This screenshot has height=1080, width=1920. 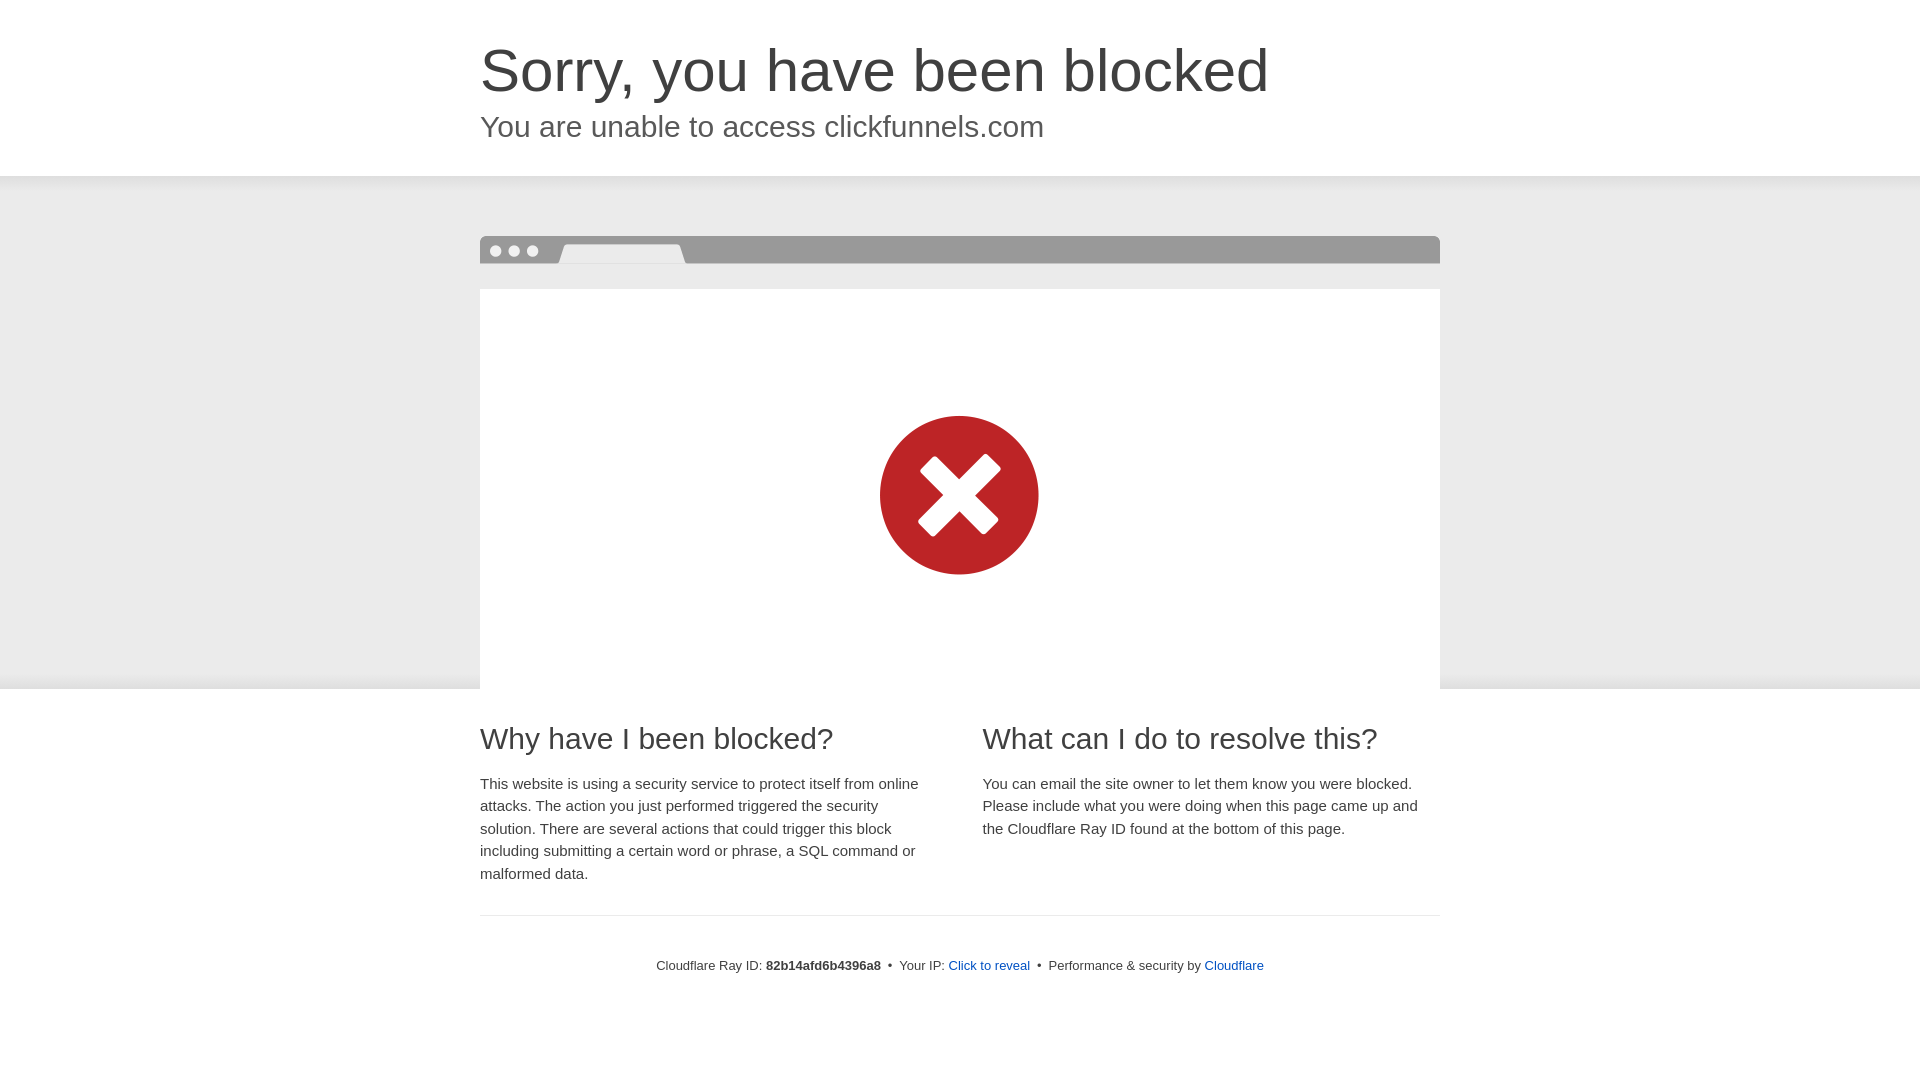 What do you see at coordinates (990, 966) in the screenshot?
I see `Click to reveal` at bounding box center [990, 966].